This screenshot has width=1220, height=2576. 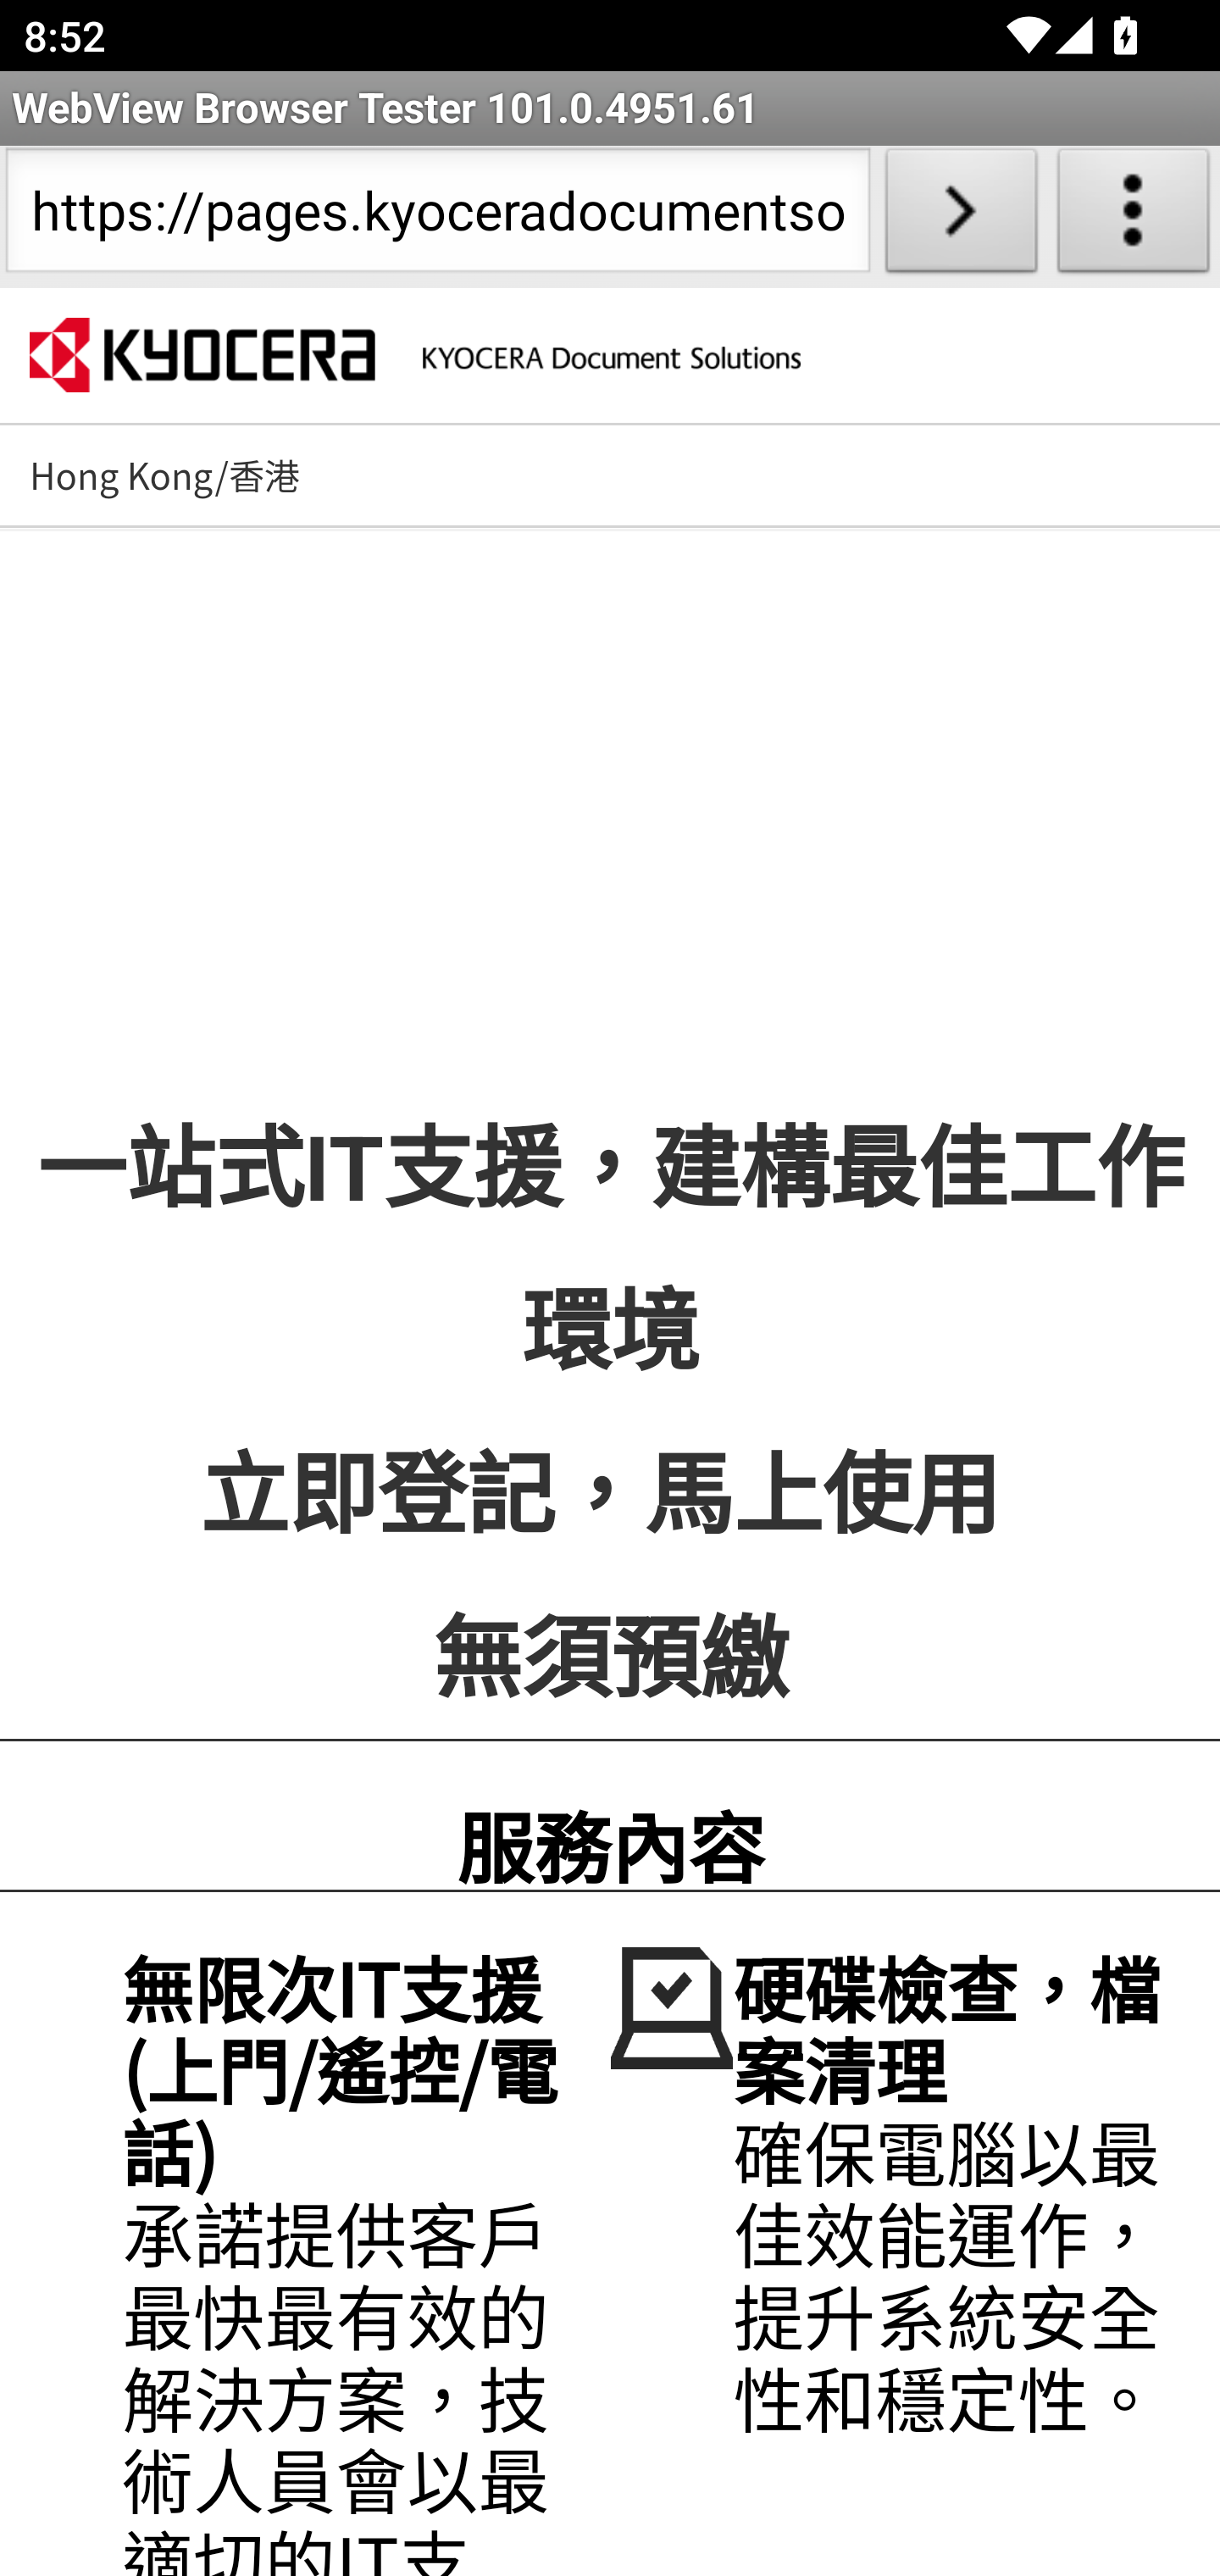 I want to click on About WebView, so click(x=1134, y=217).